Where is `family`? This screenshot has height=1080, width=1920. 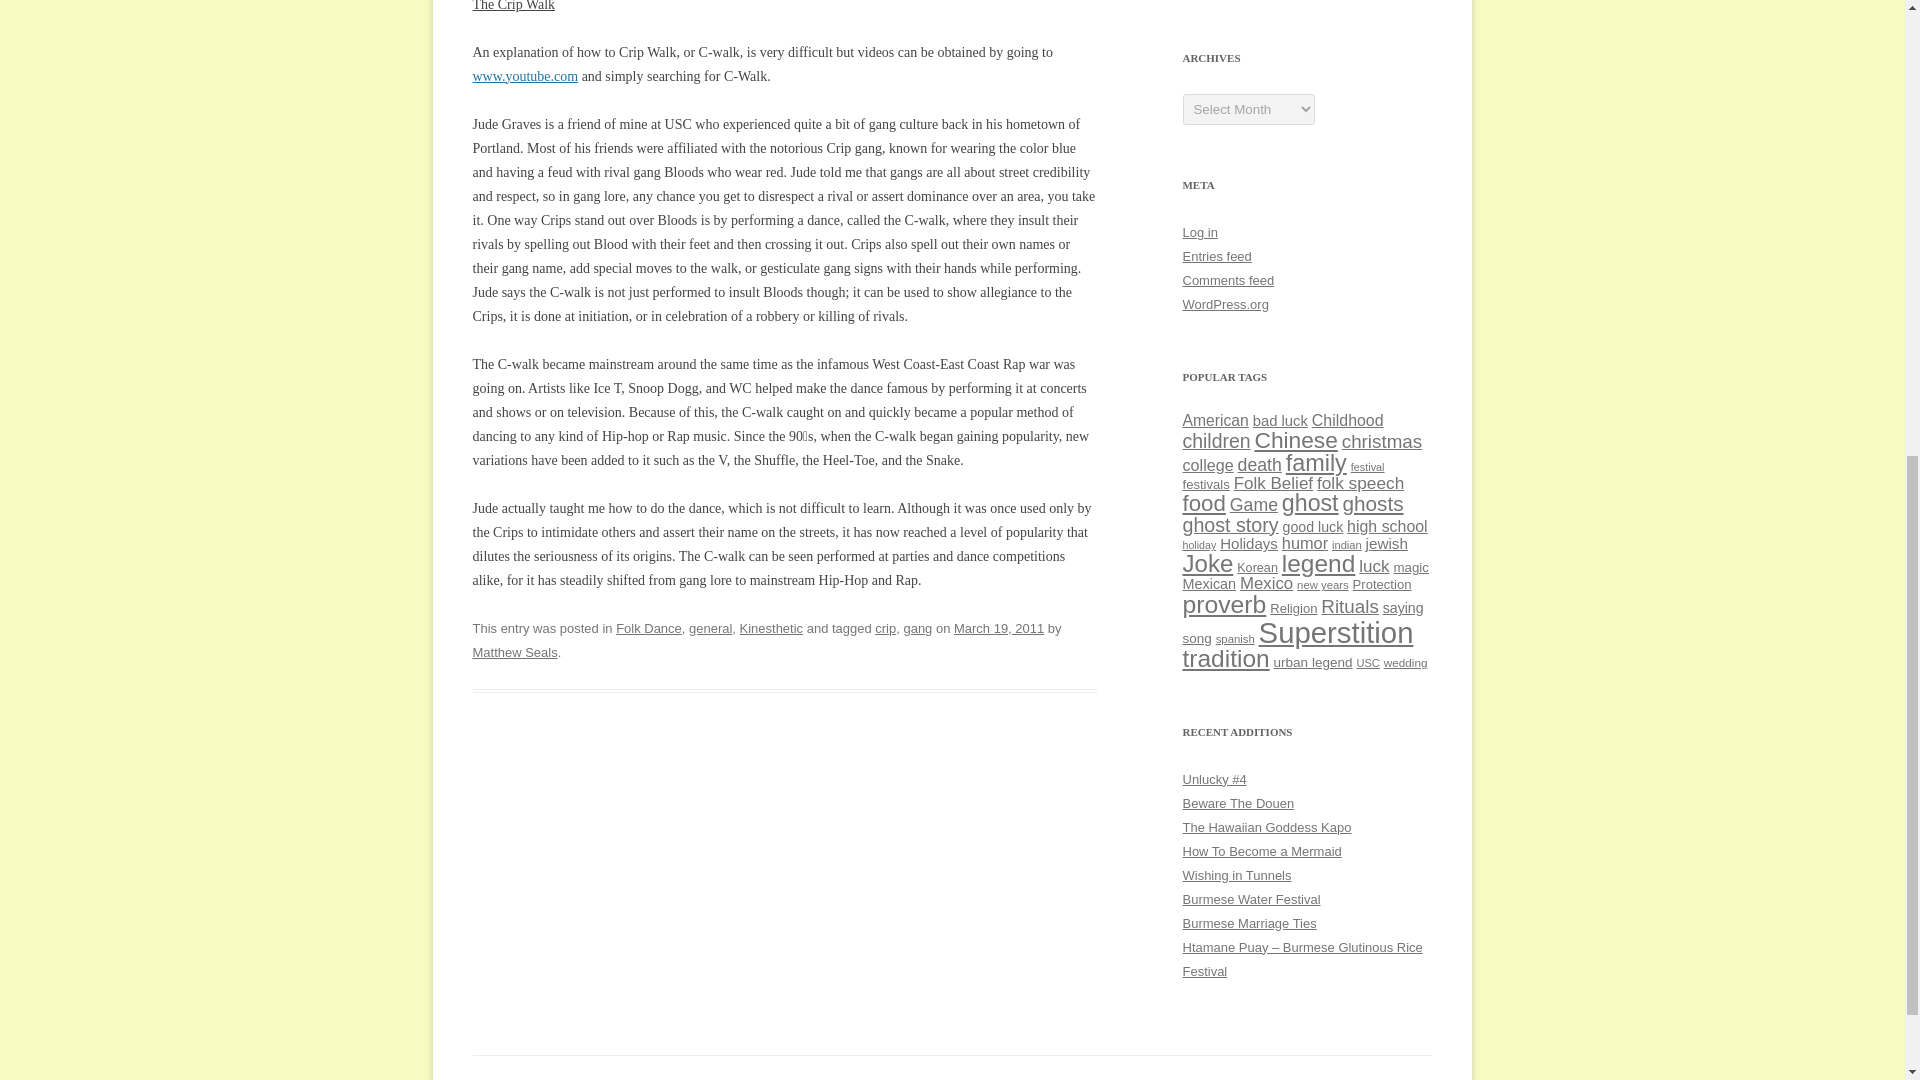
family is located at coordinates (1316, 463).